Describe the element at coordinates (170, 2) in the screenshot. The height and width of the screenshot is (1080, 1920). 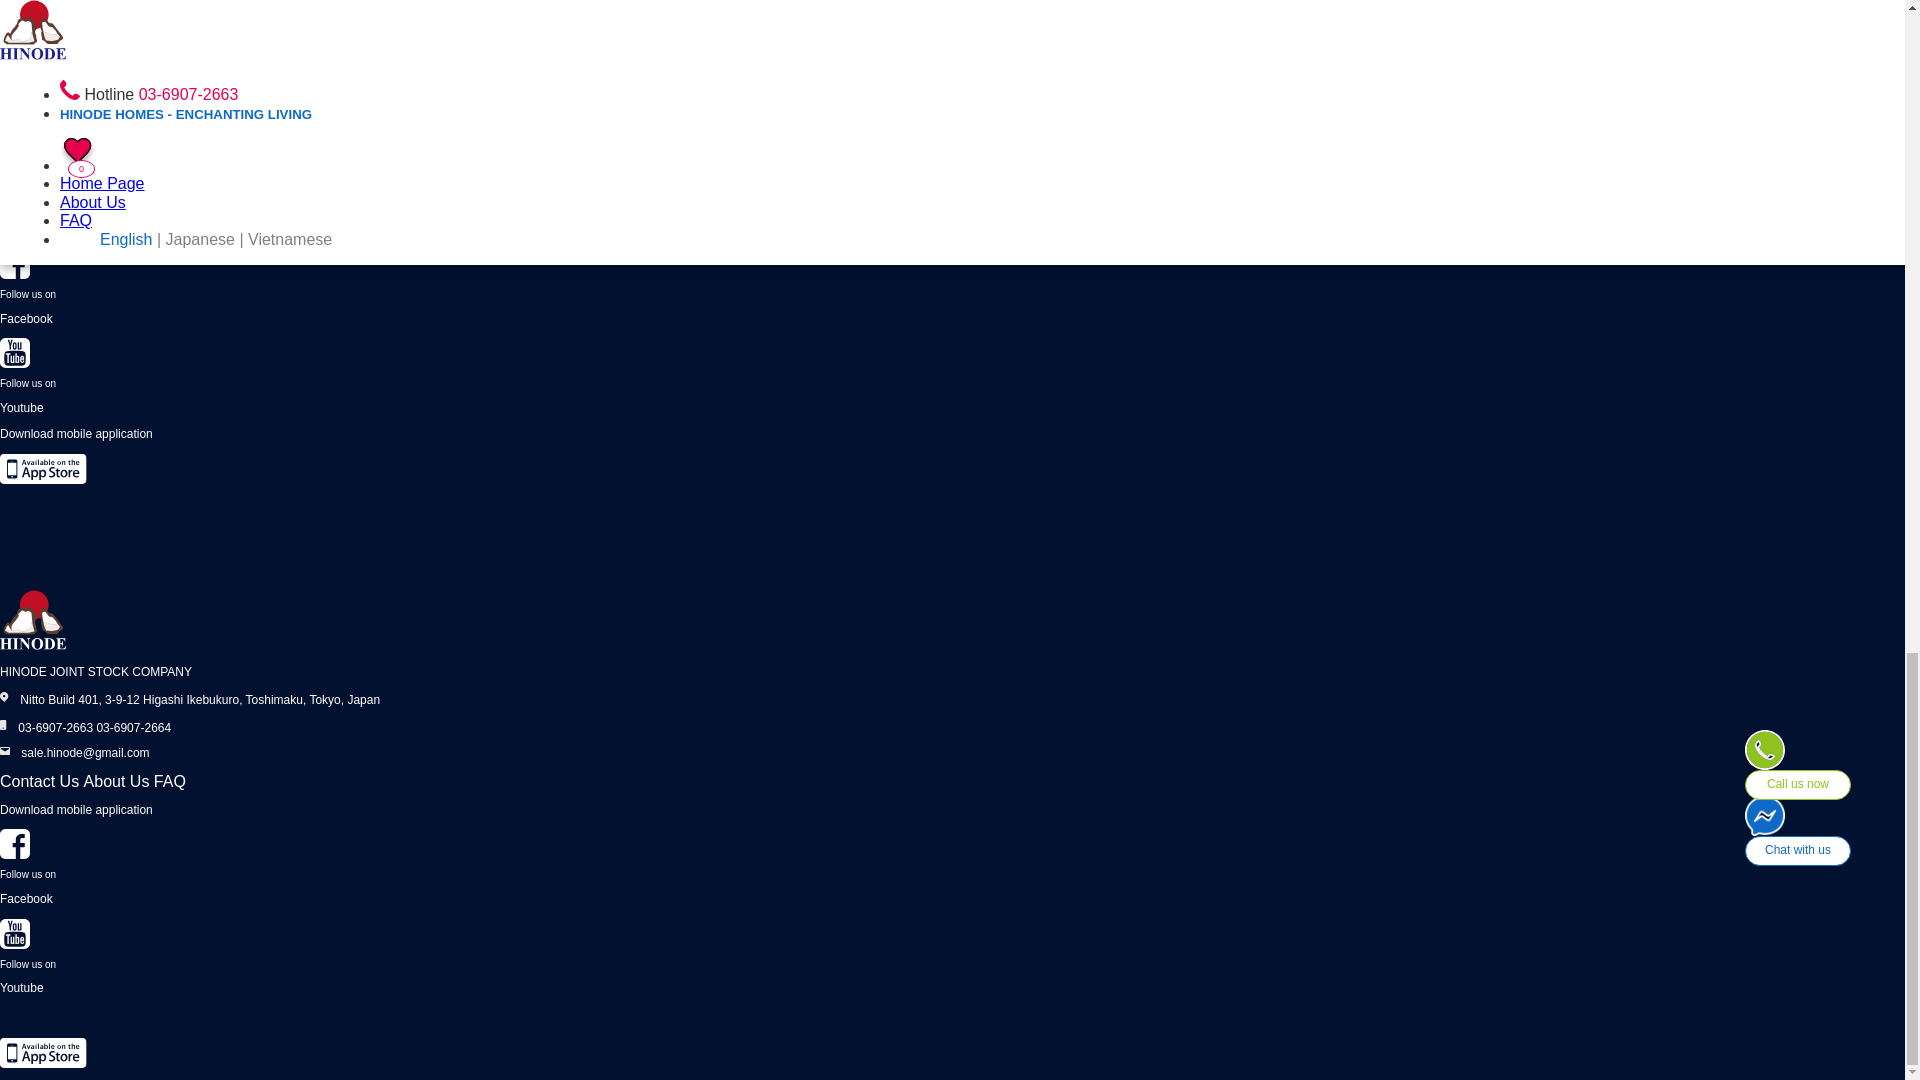
I see `FAQ` at that location.